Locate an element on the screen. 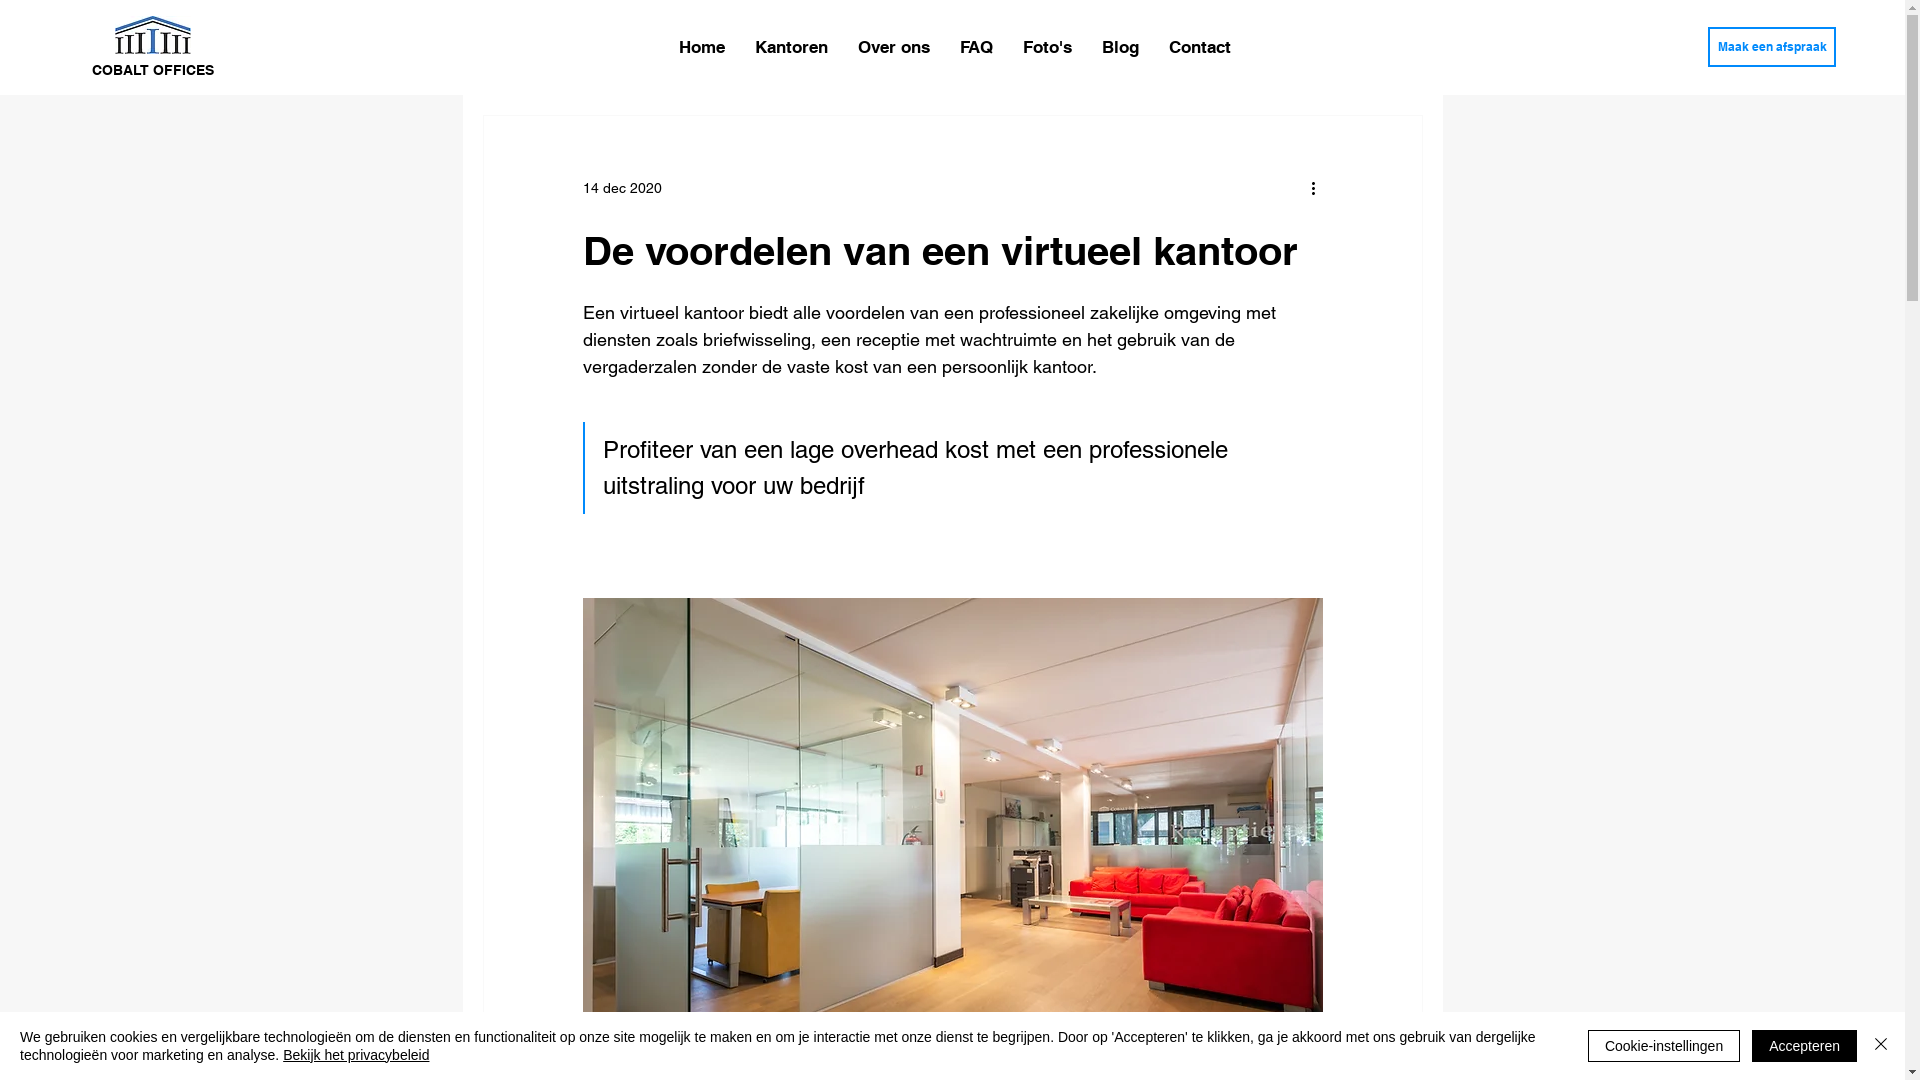  Home is located at coordinates (702, 47).